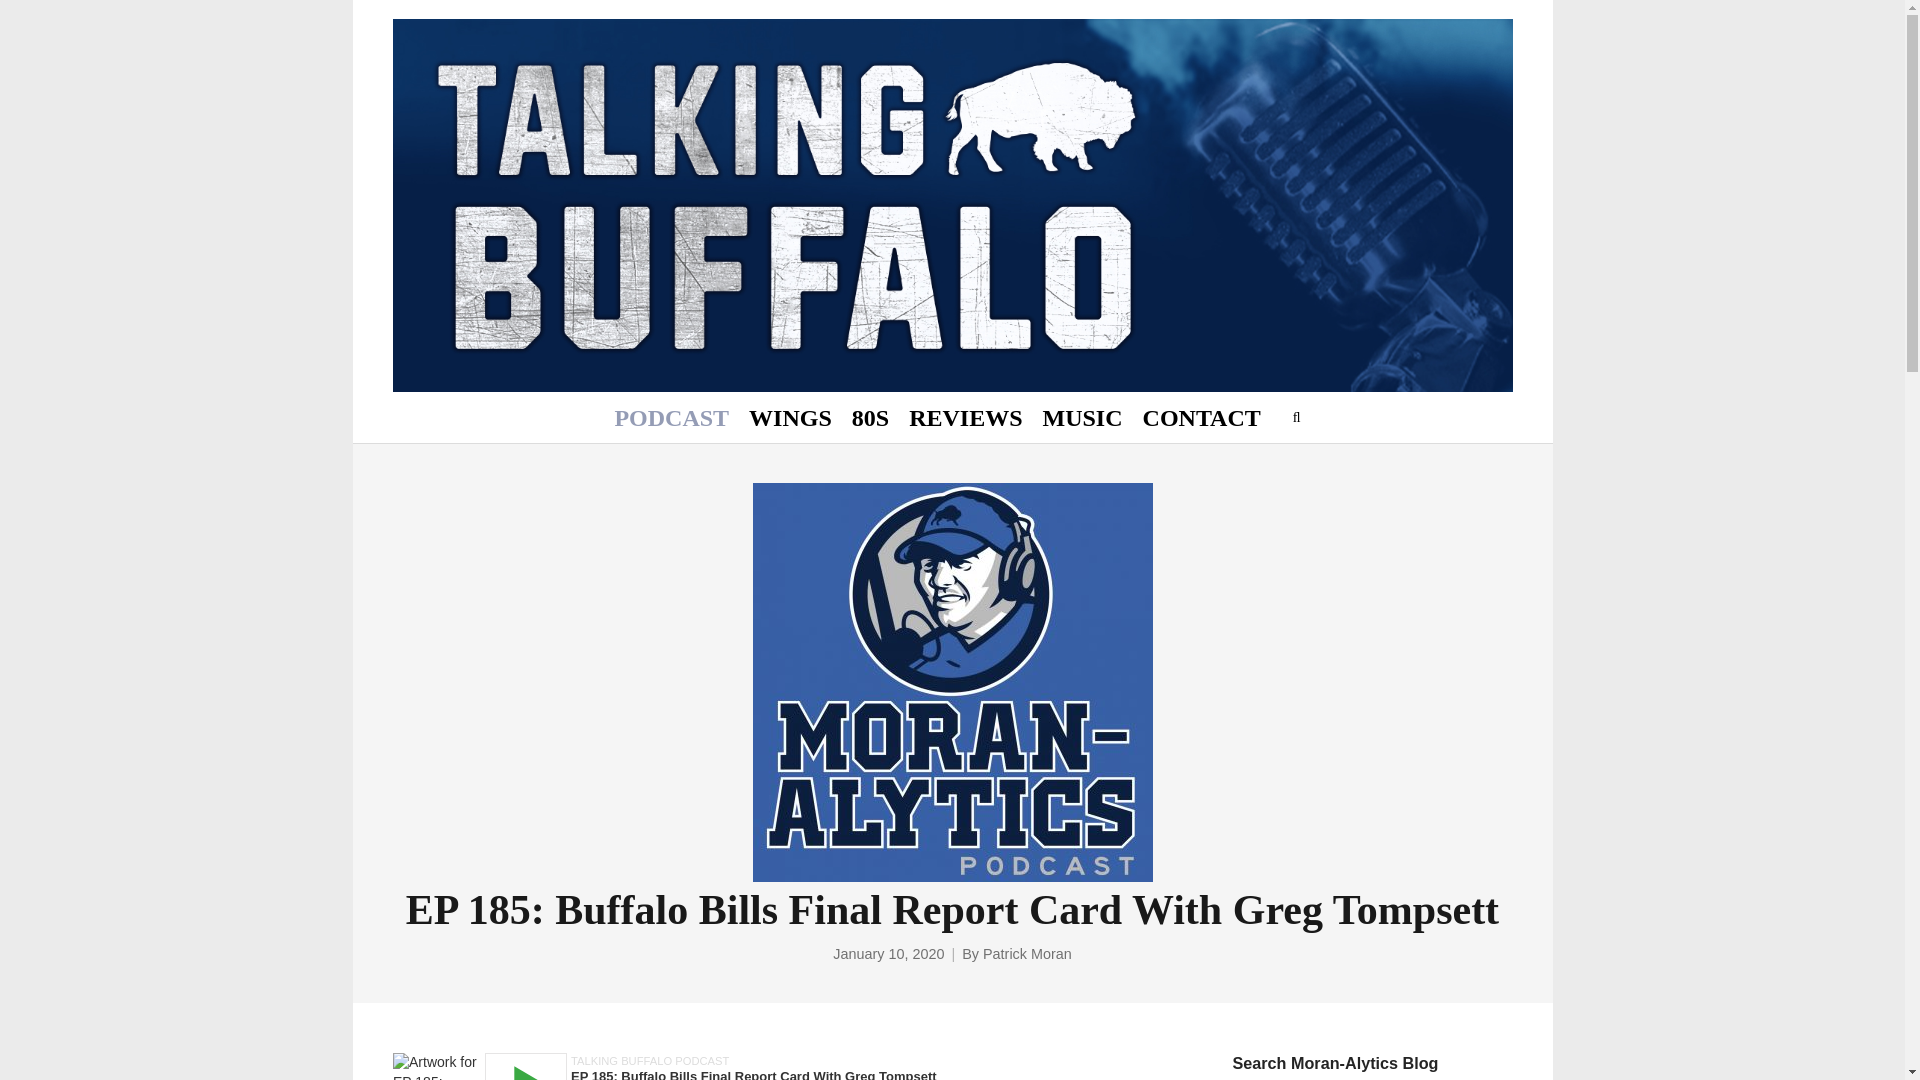  I want to click on PODCAST, so click(672, 418).